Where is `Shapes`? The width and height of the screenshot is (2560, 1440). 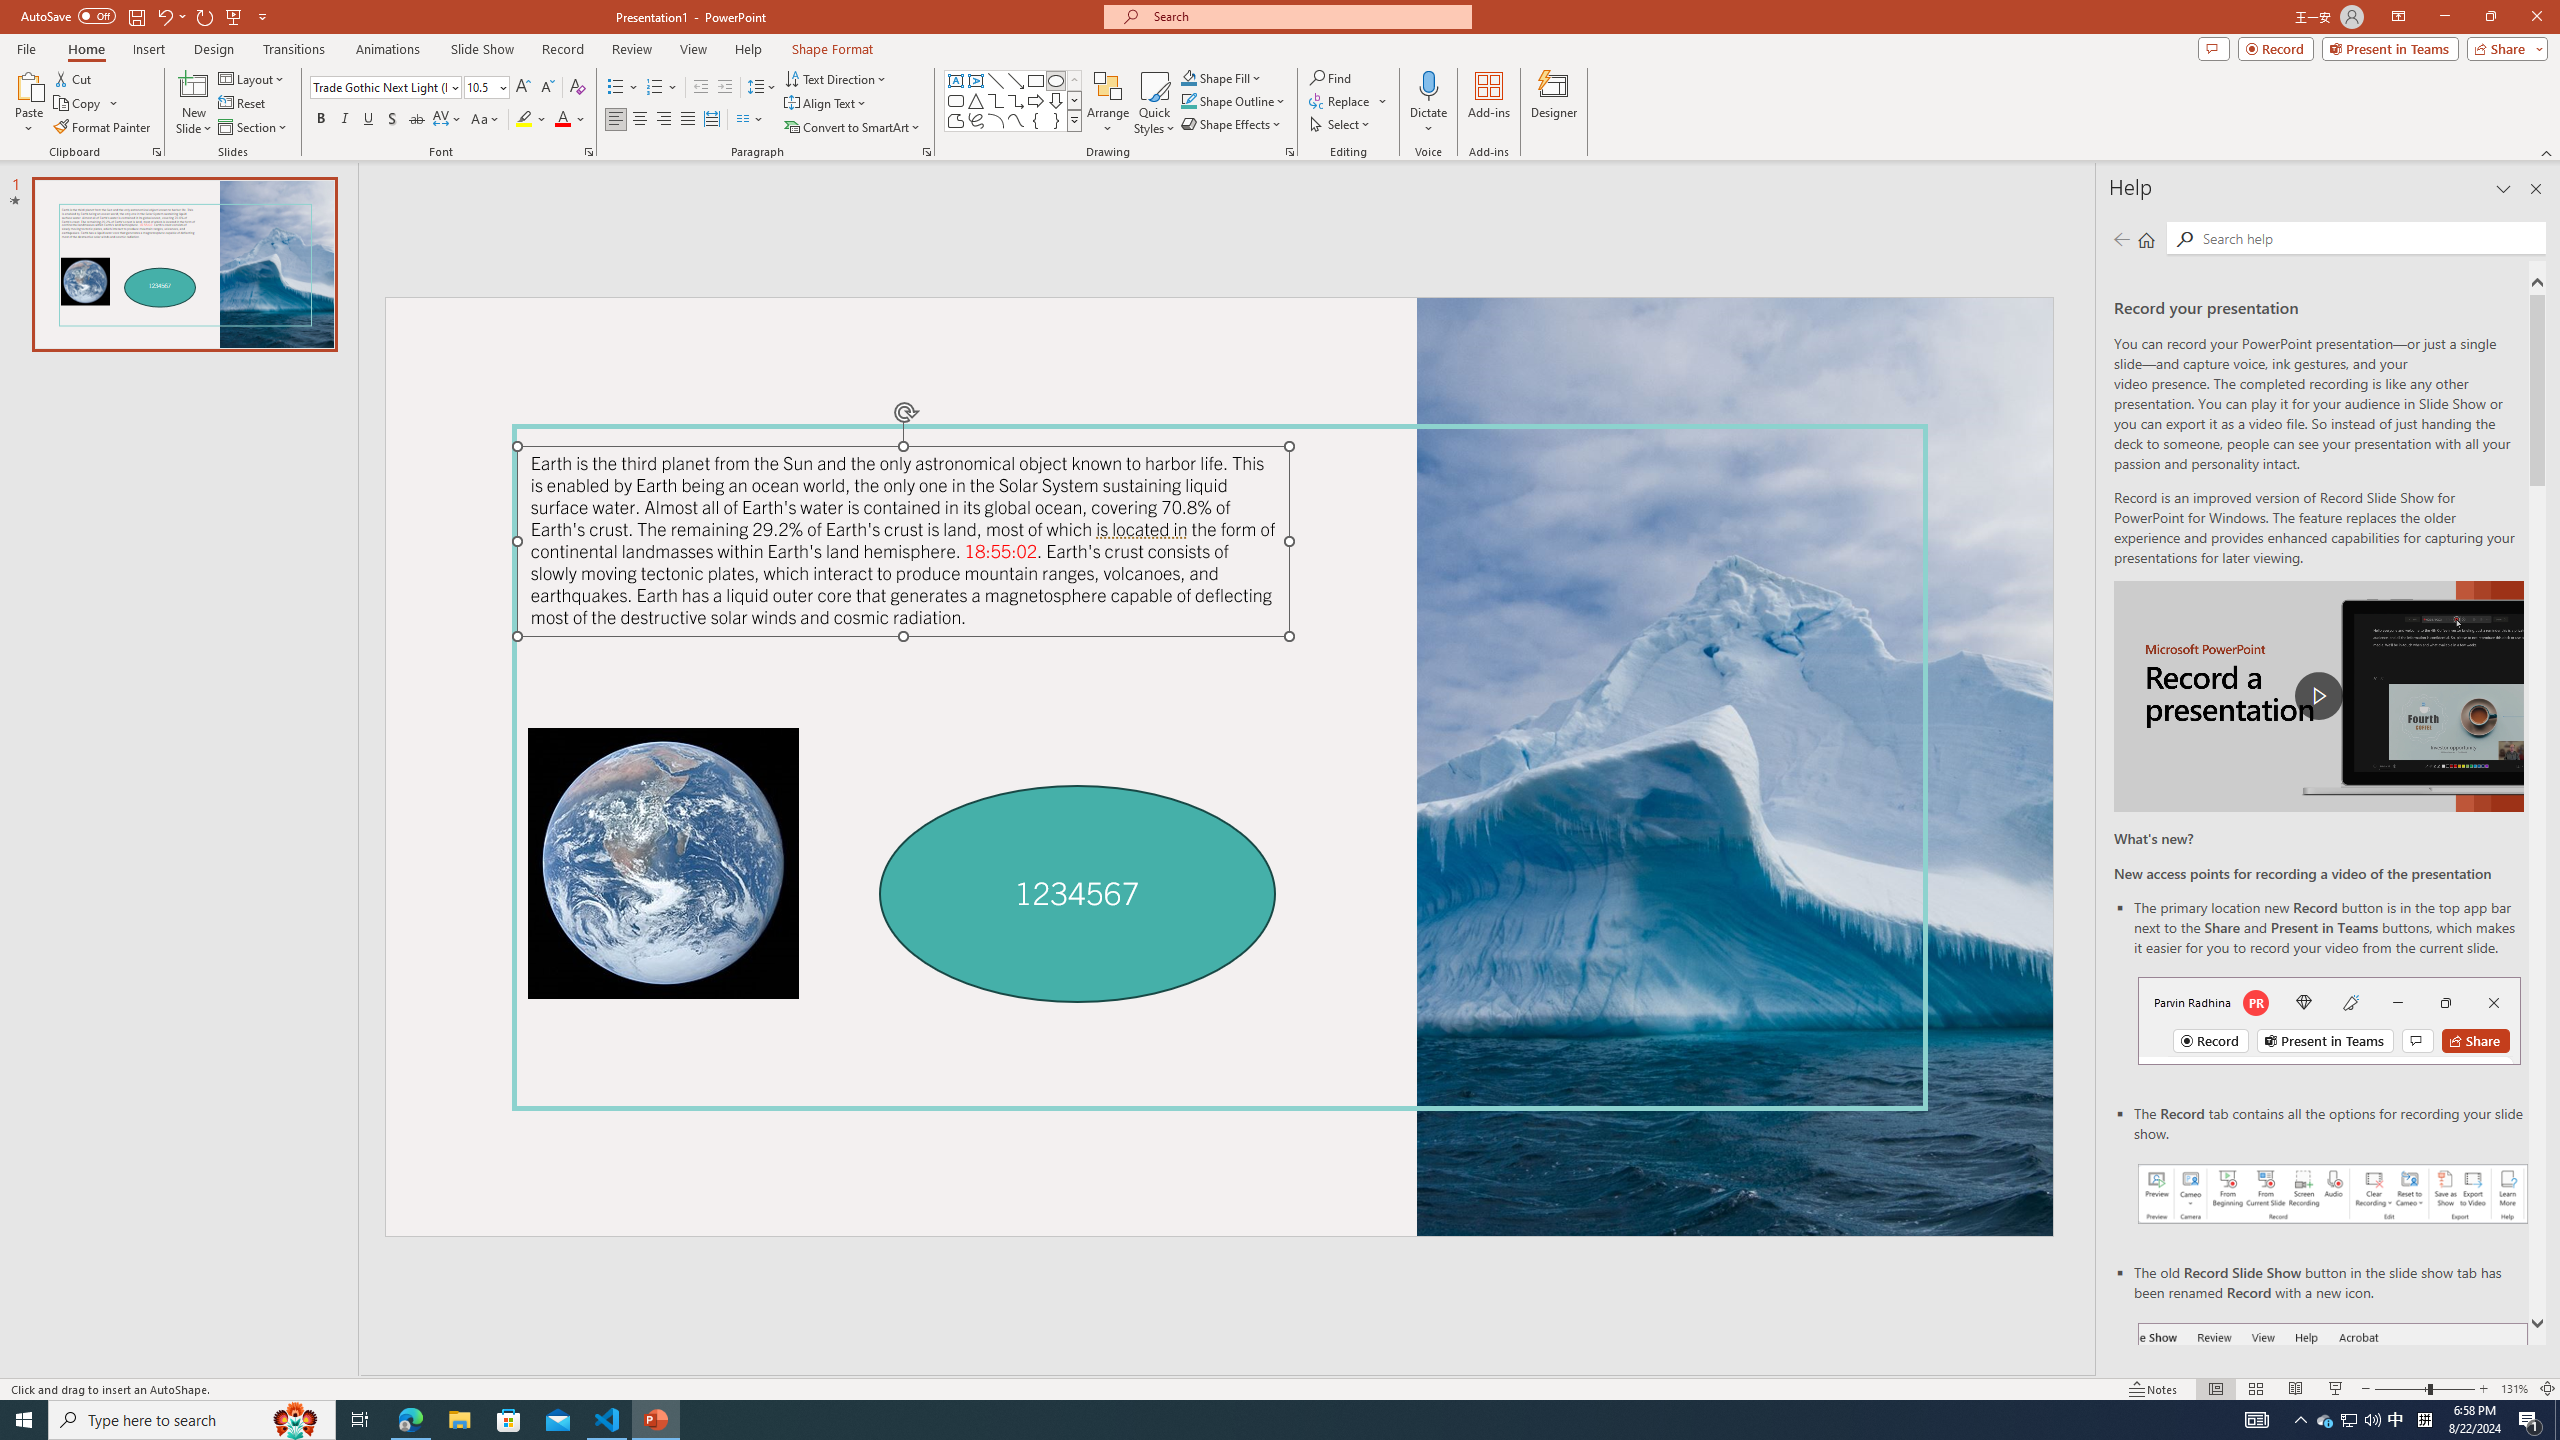
Shapes is located at coordinates (1074, 120).